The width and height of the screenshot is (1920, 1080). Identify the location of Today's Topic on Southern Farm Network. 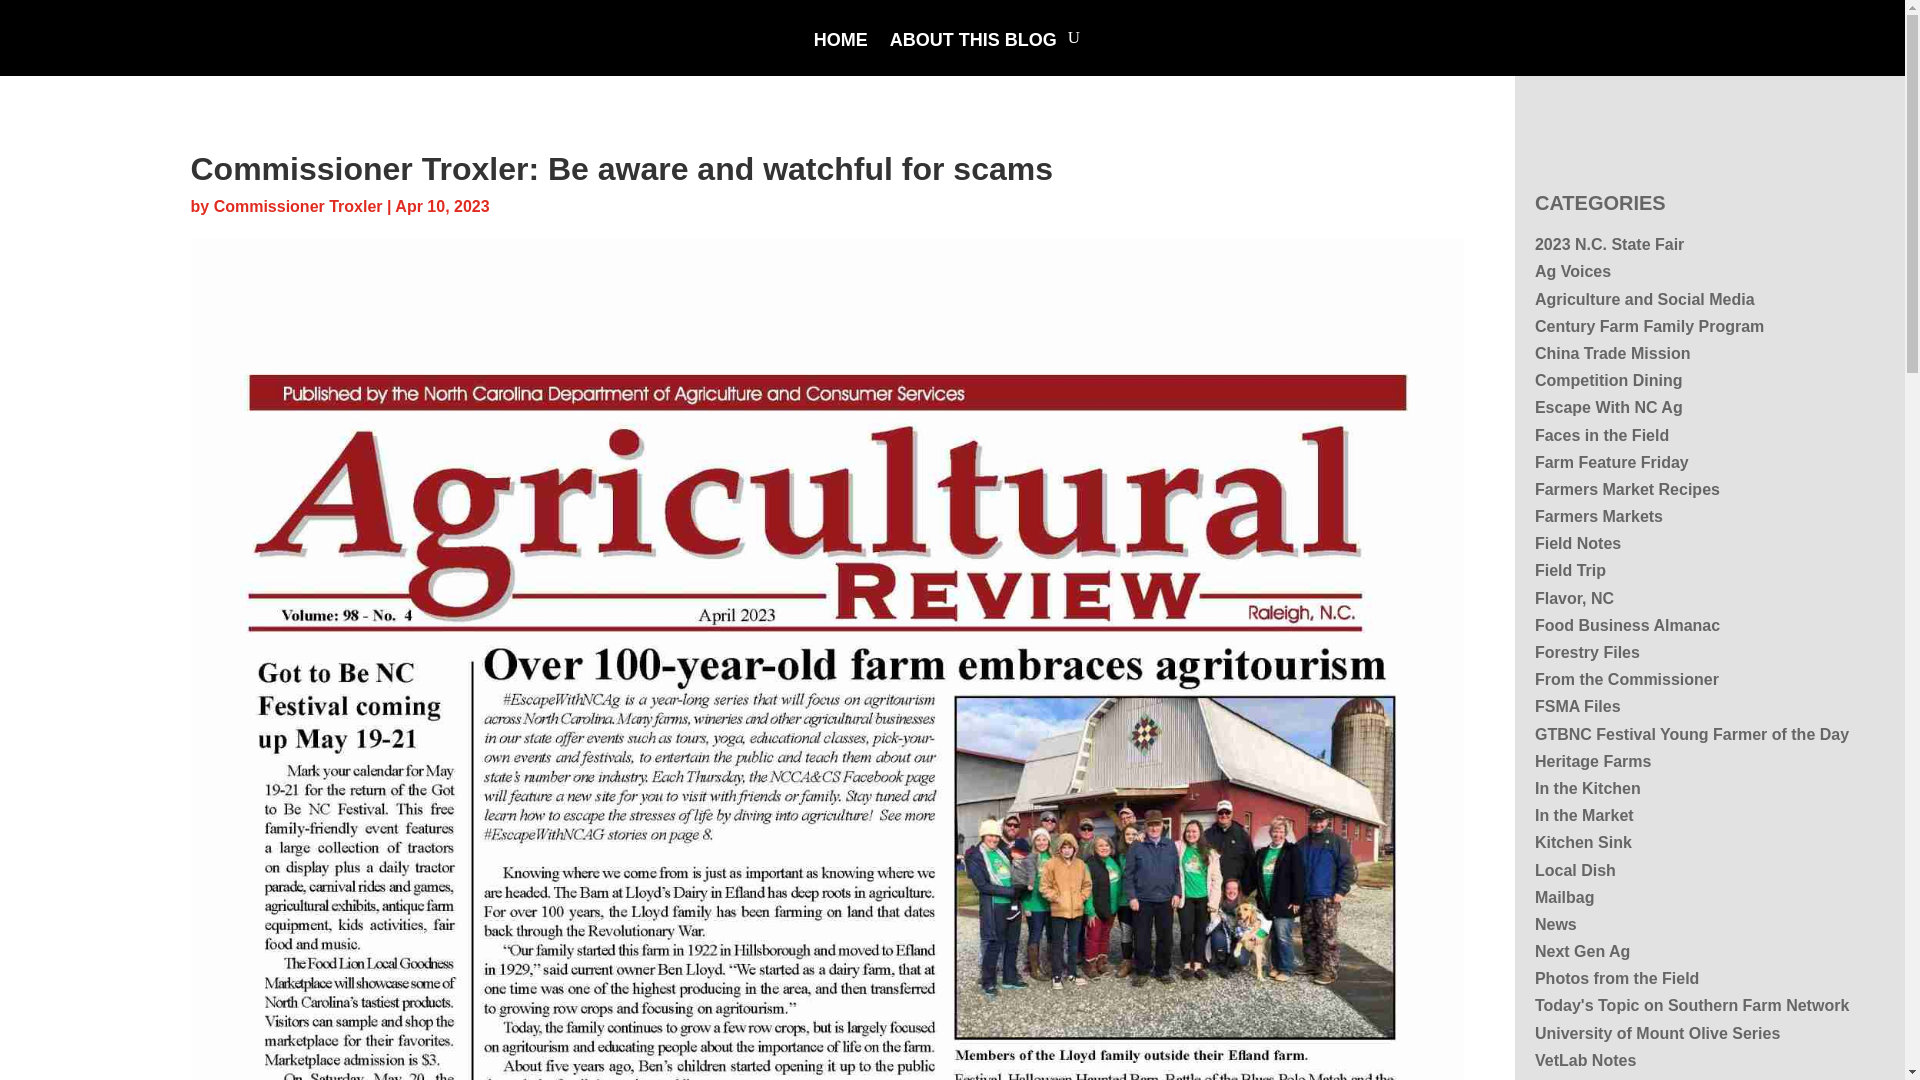
(1691, 1005).